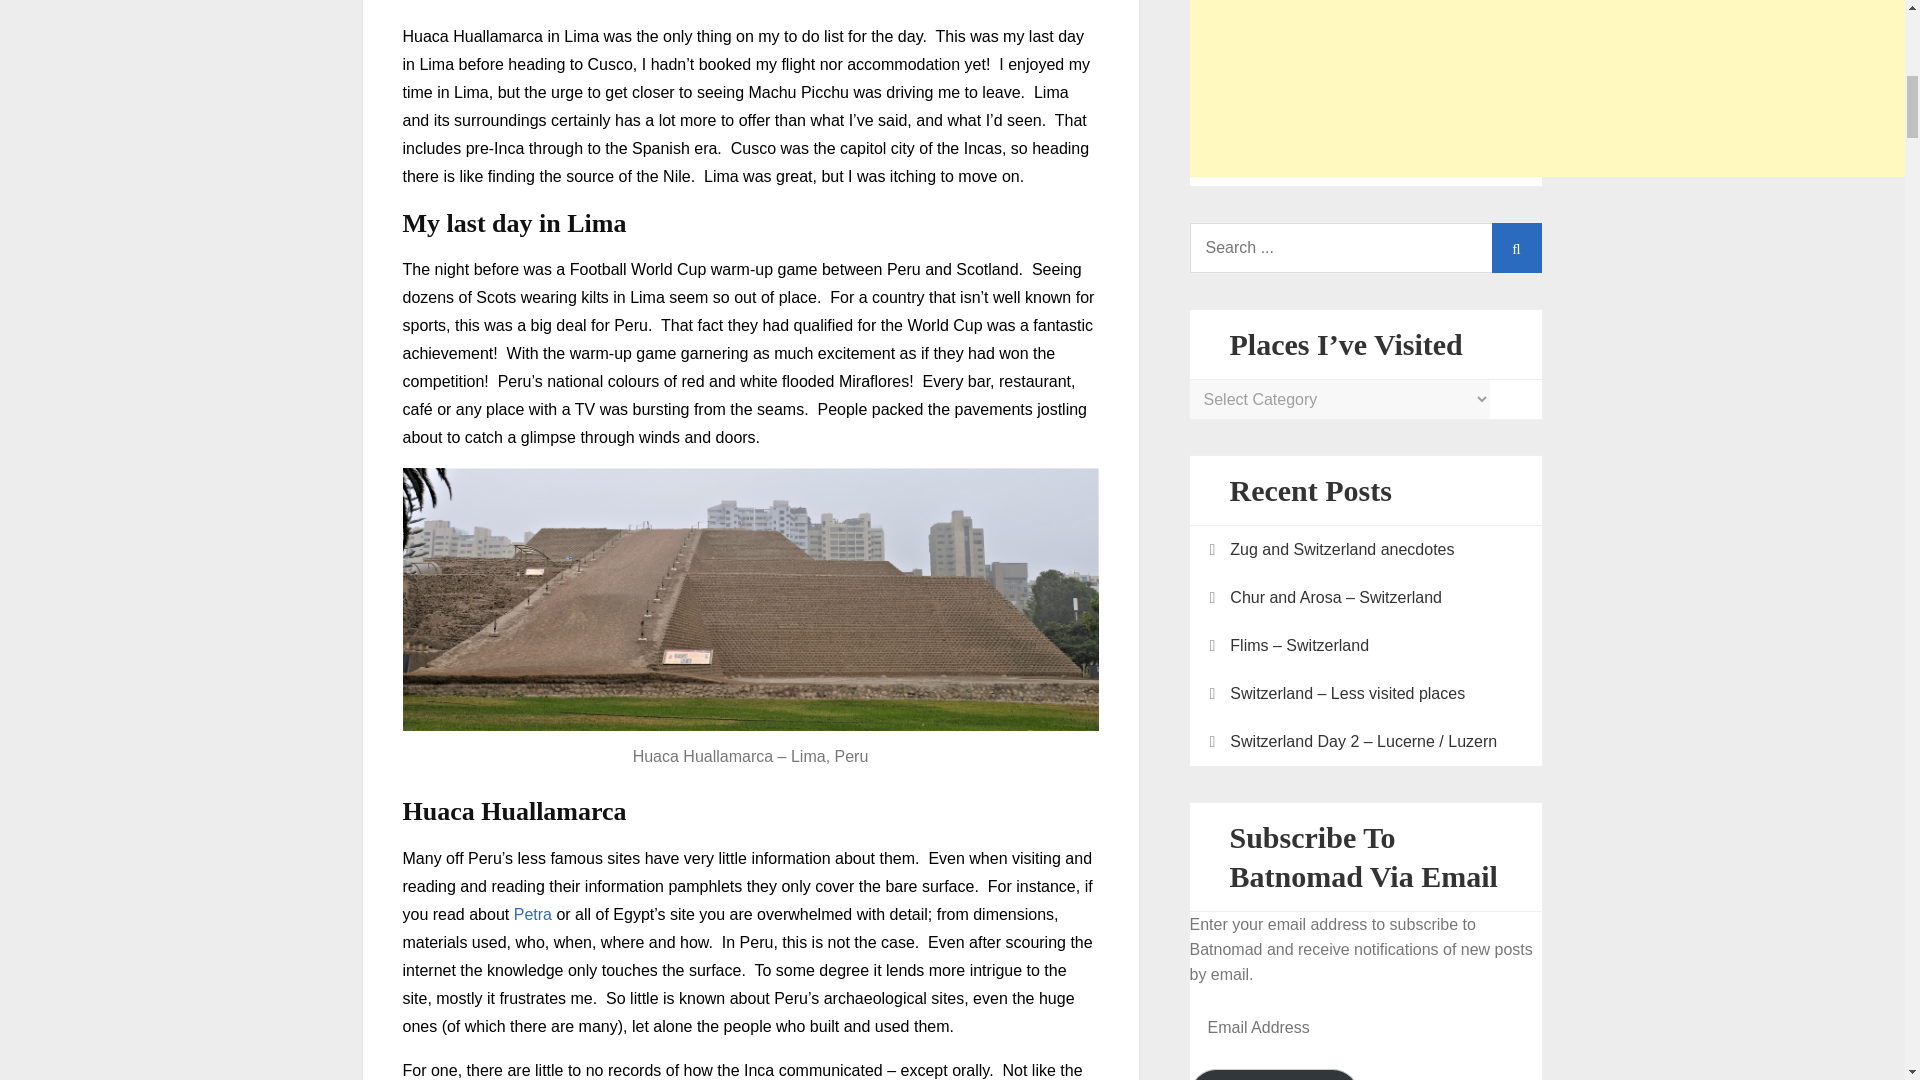 Image resolution: width=1920 pixels, height=1080 pixels. What do you see at coordinates (533, 914) in the screenshot?
I see `Petra` at bounding box center [533, 914].